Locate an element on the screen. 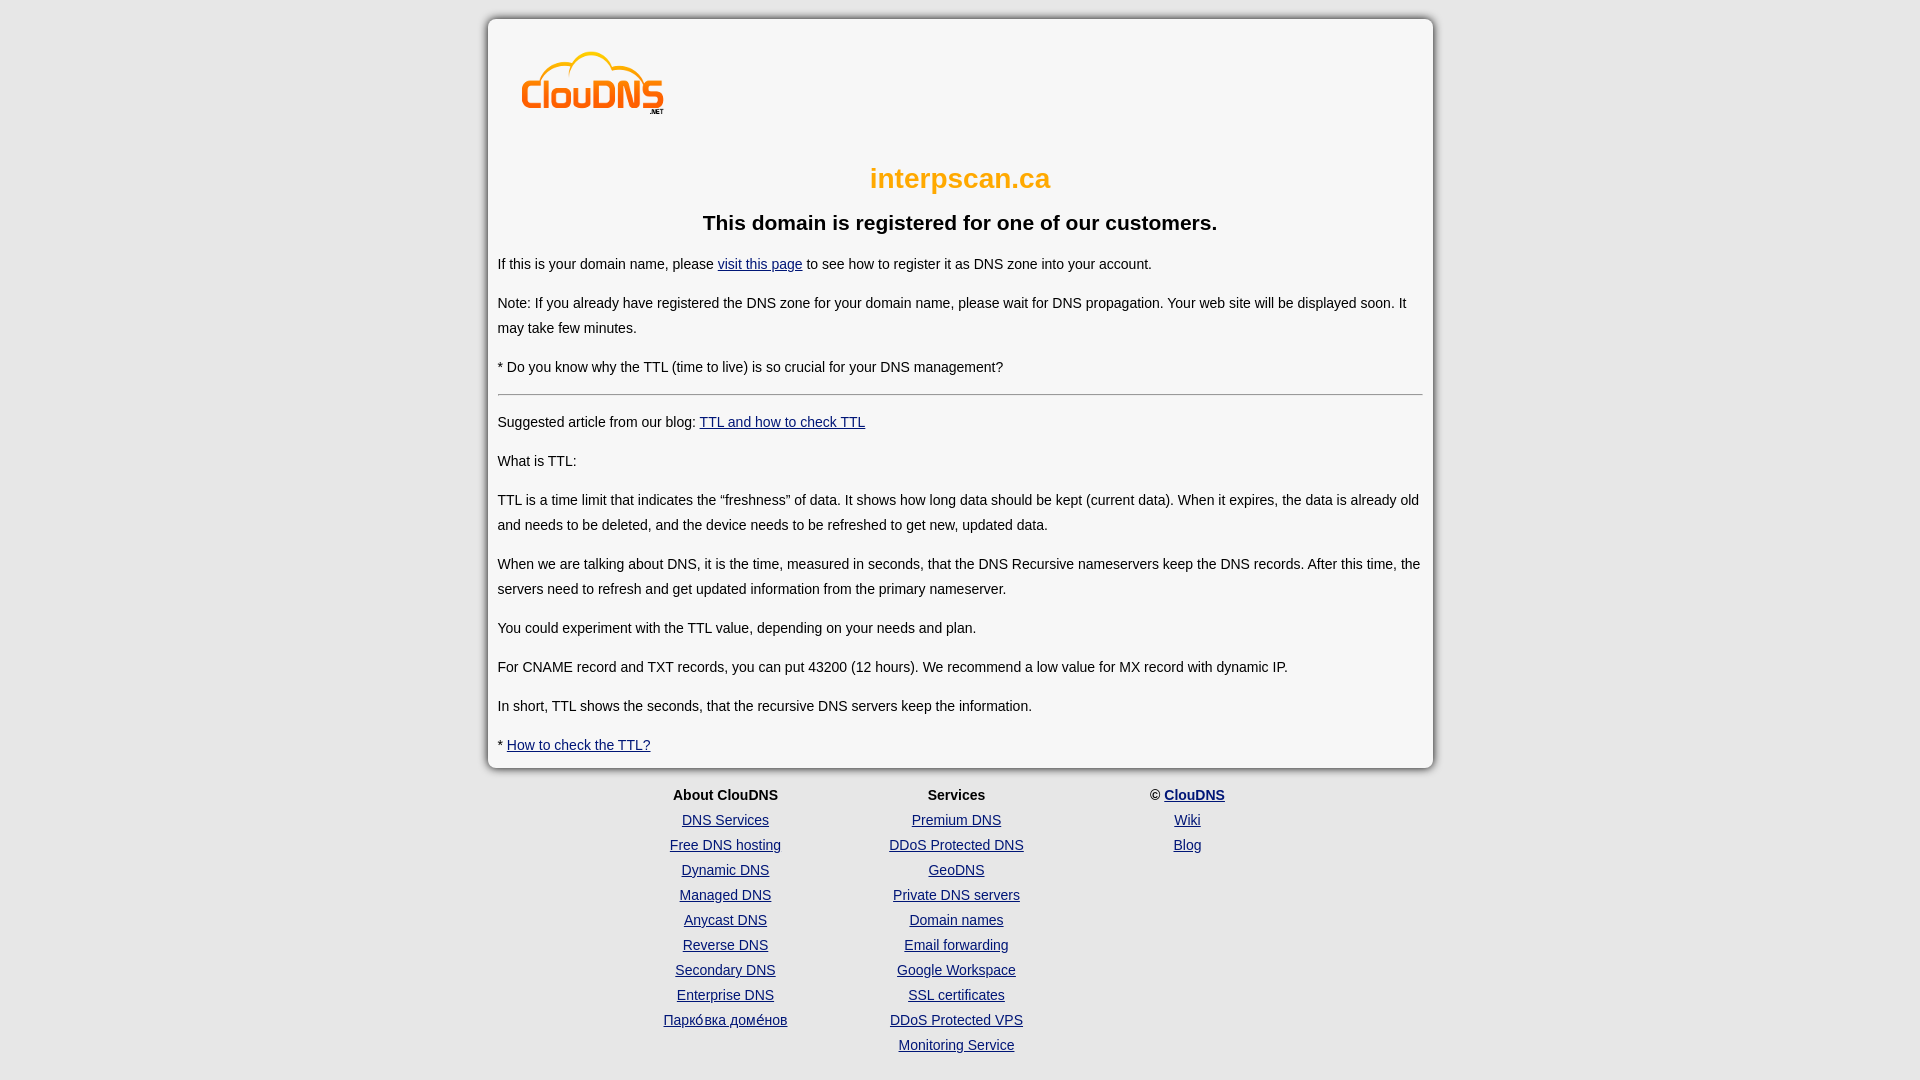  TTL and how to check TTL is located at coordinates (782, 421).